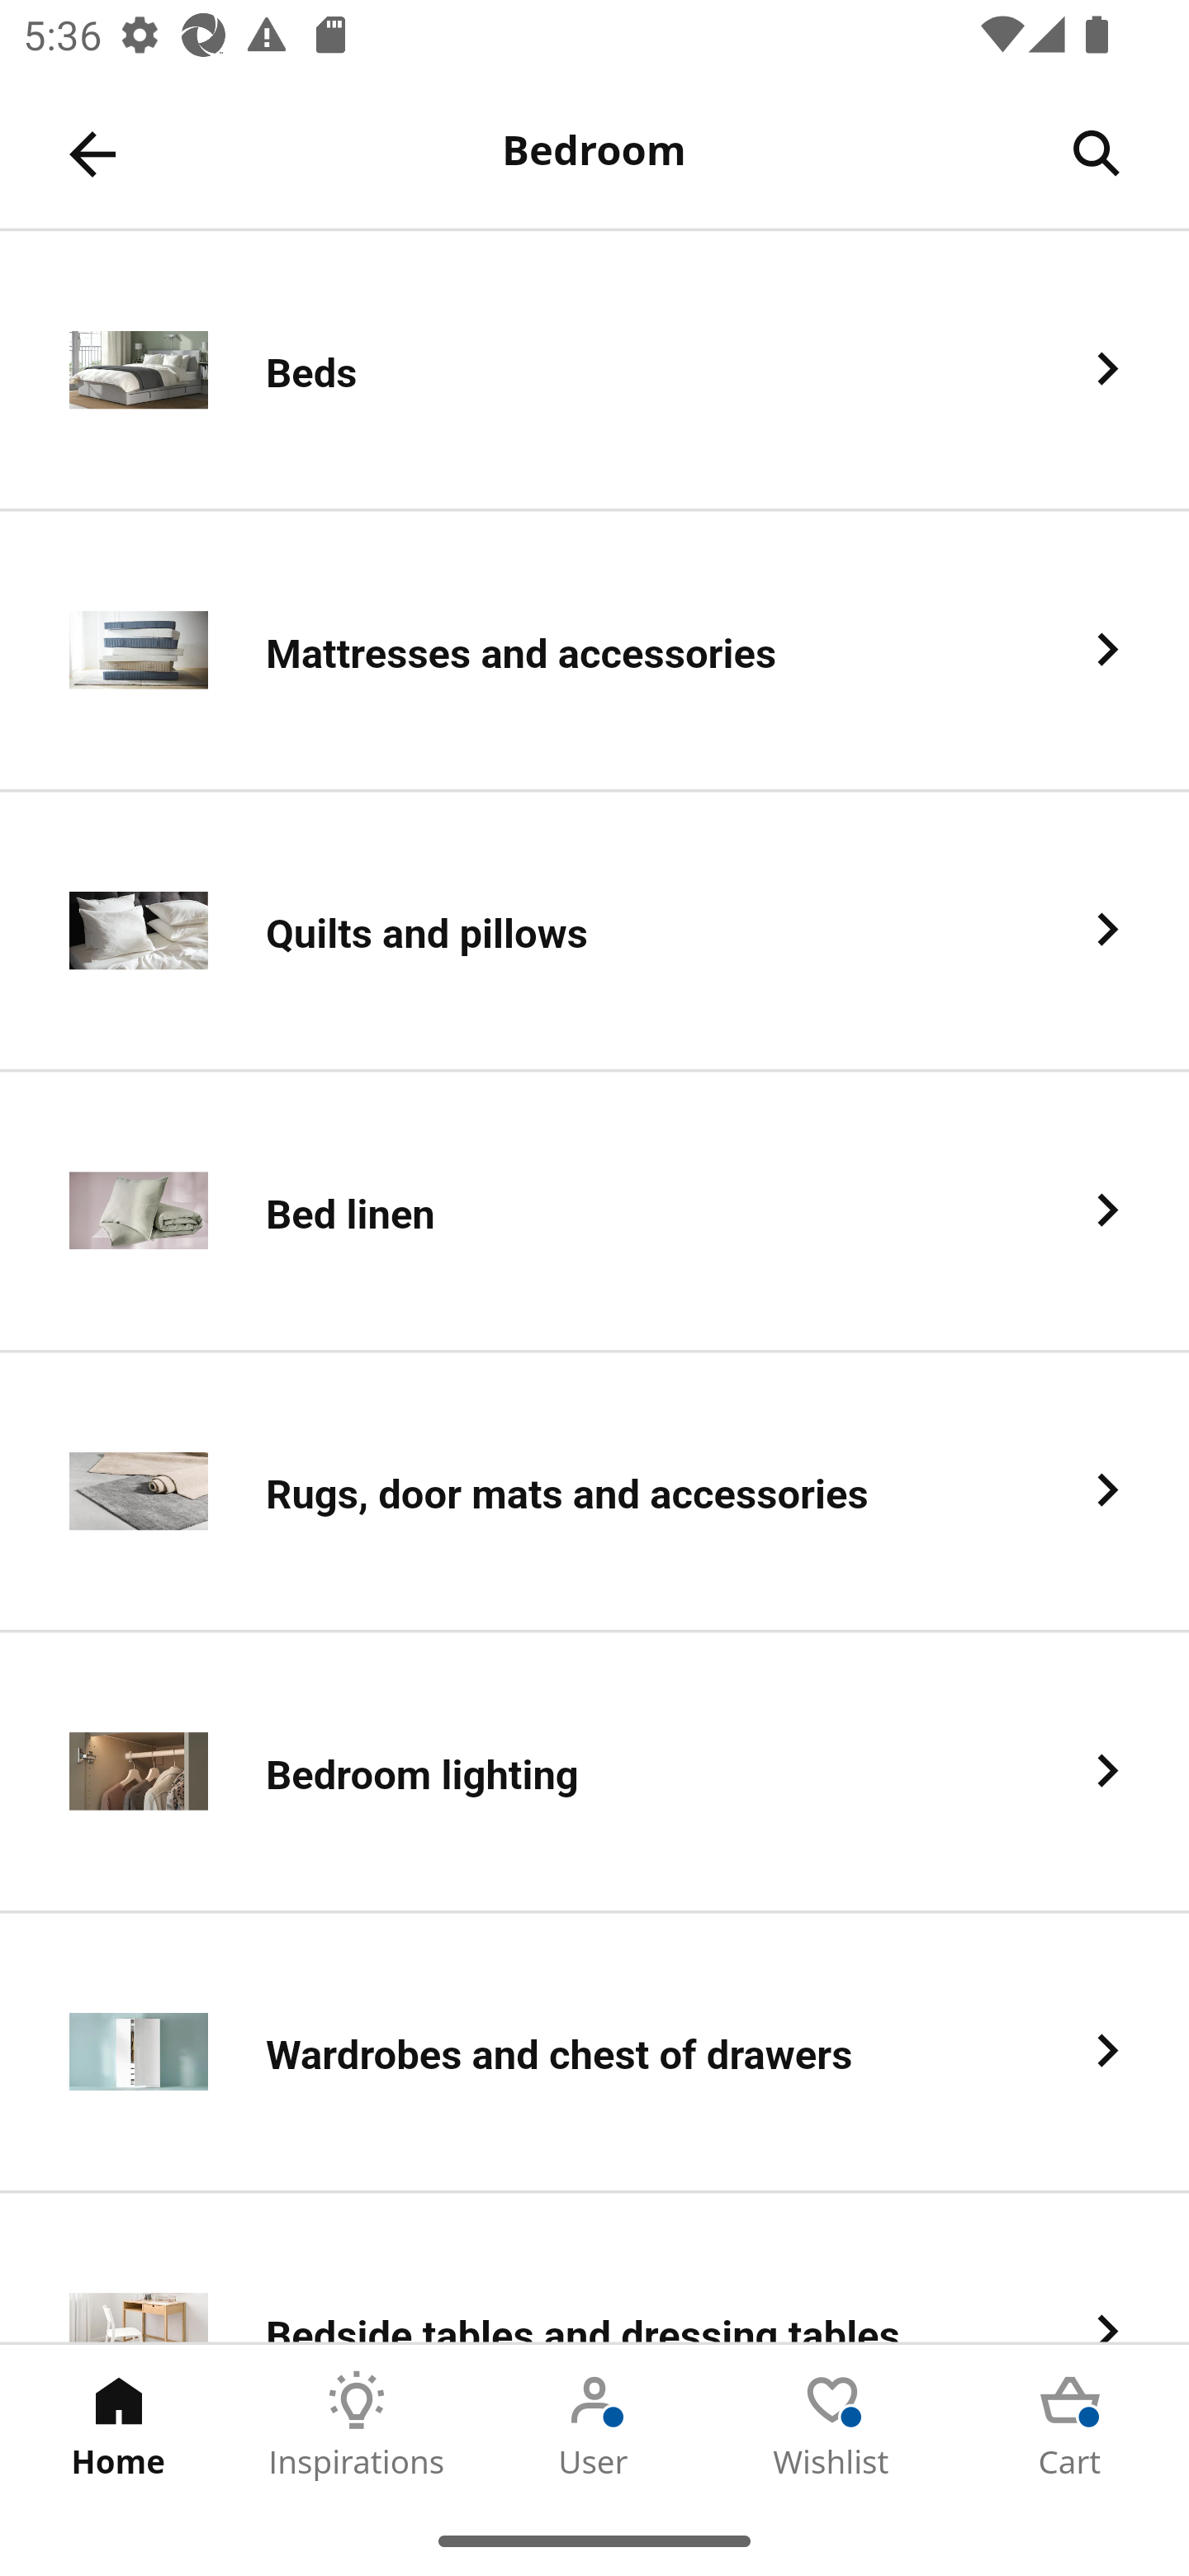  Describe the element at coordinates (594, 372) in the screenshot. I see `Beds` at that location.